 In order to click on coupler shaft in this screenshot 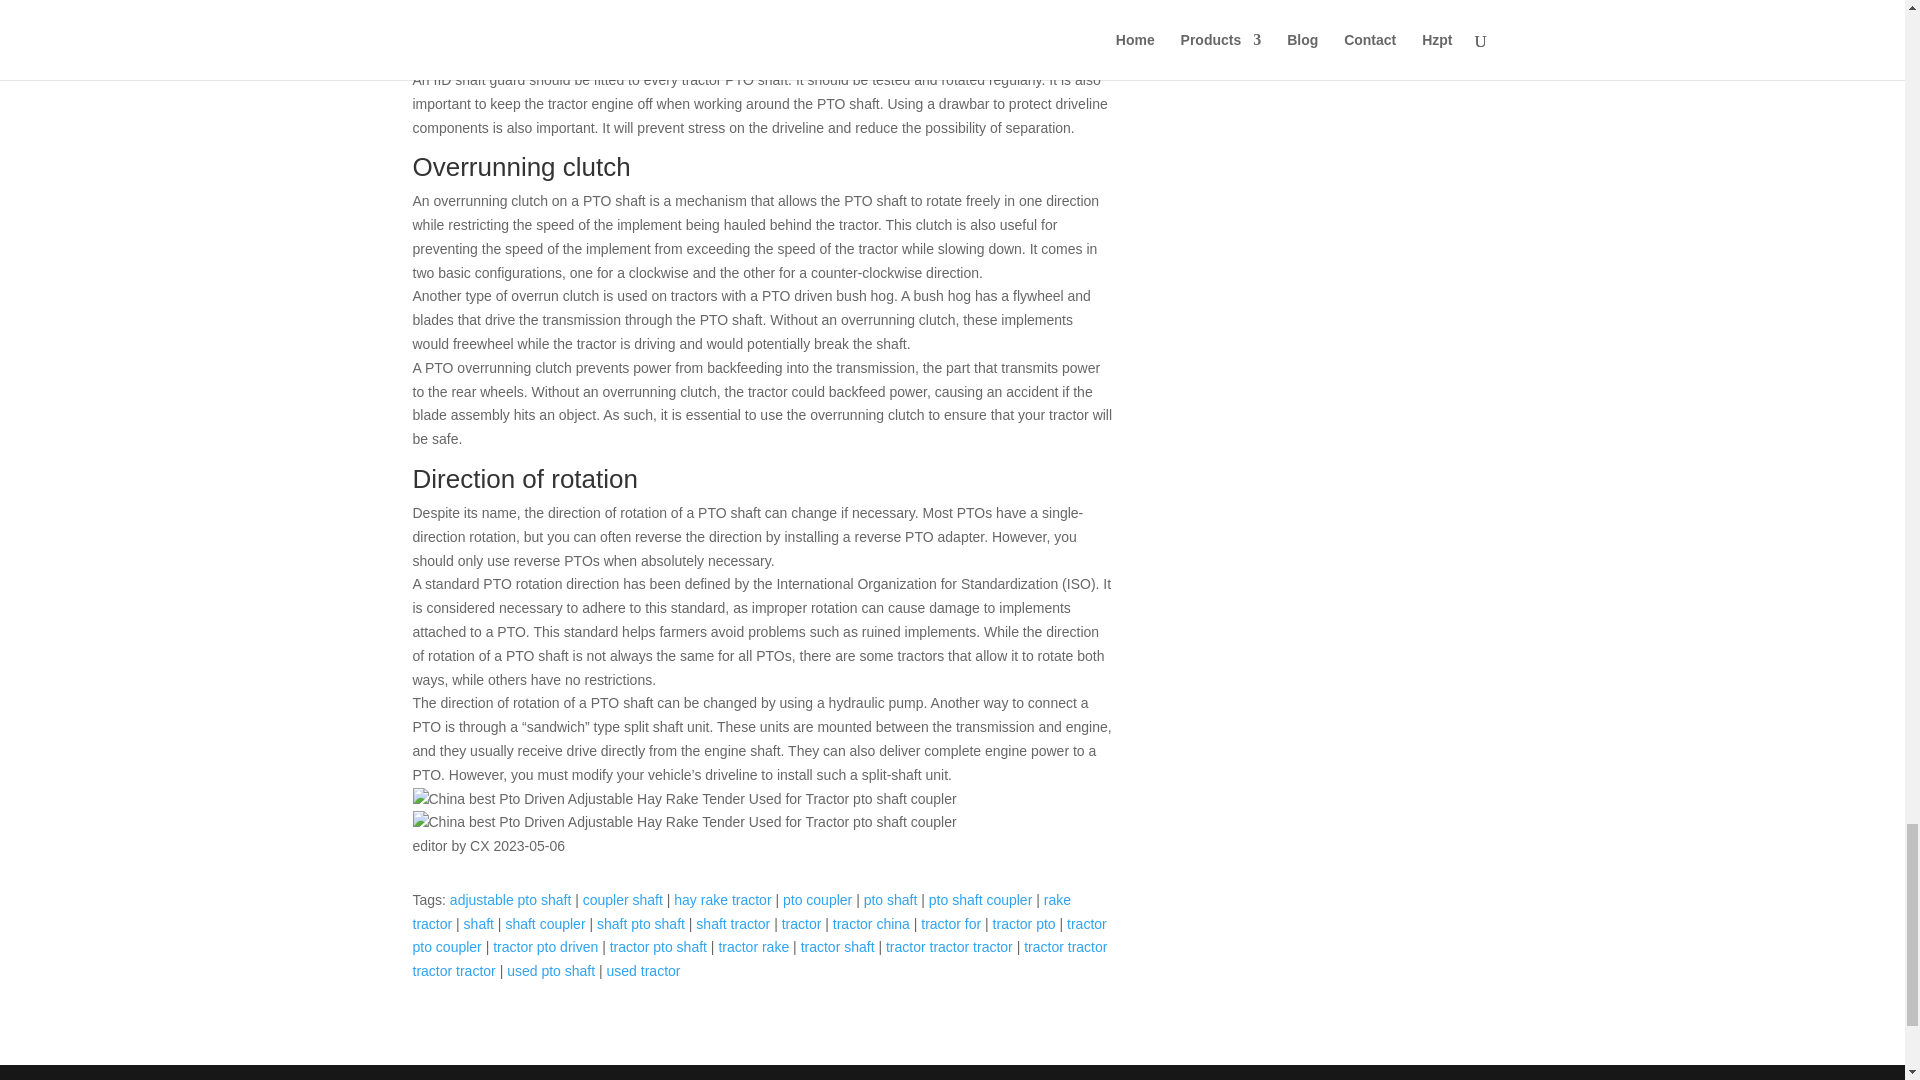, I will do `click(622, 900)`.